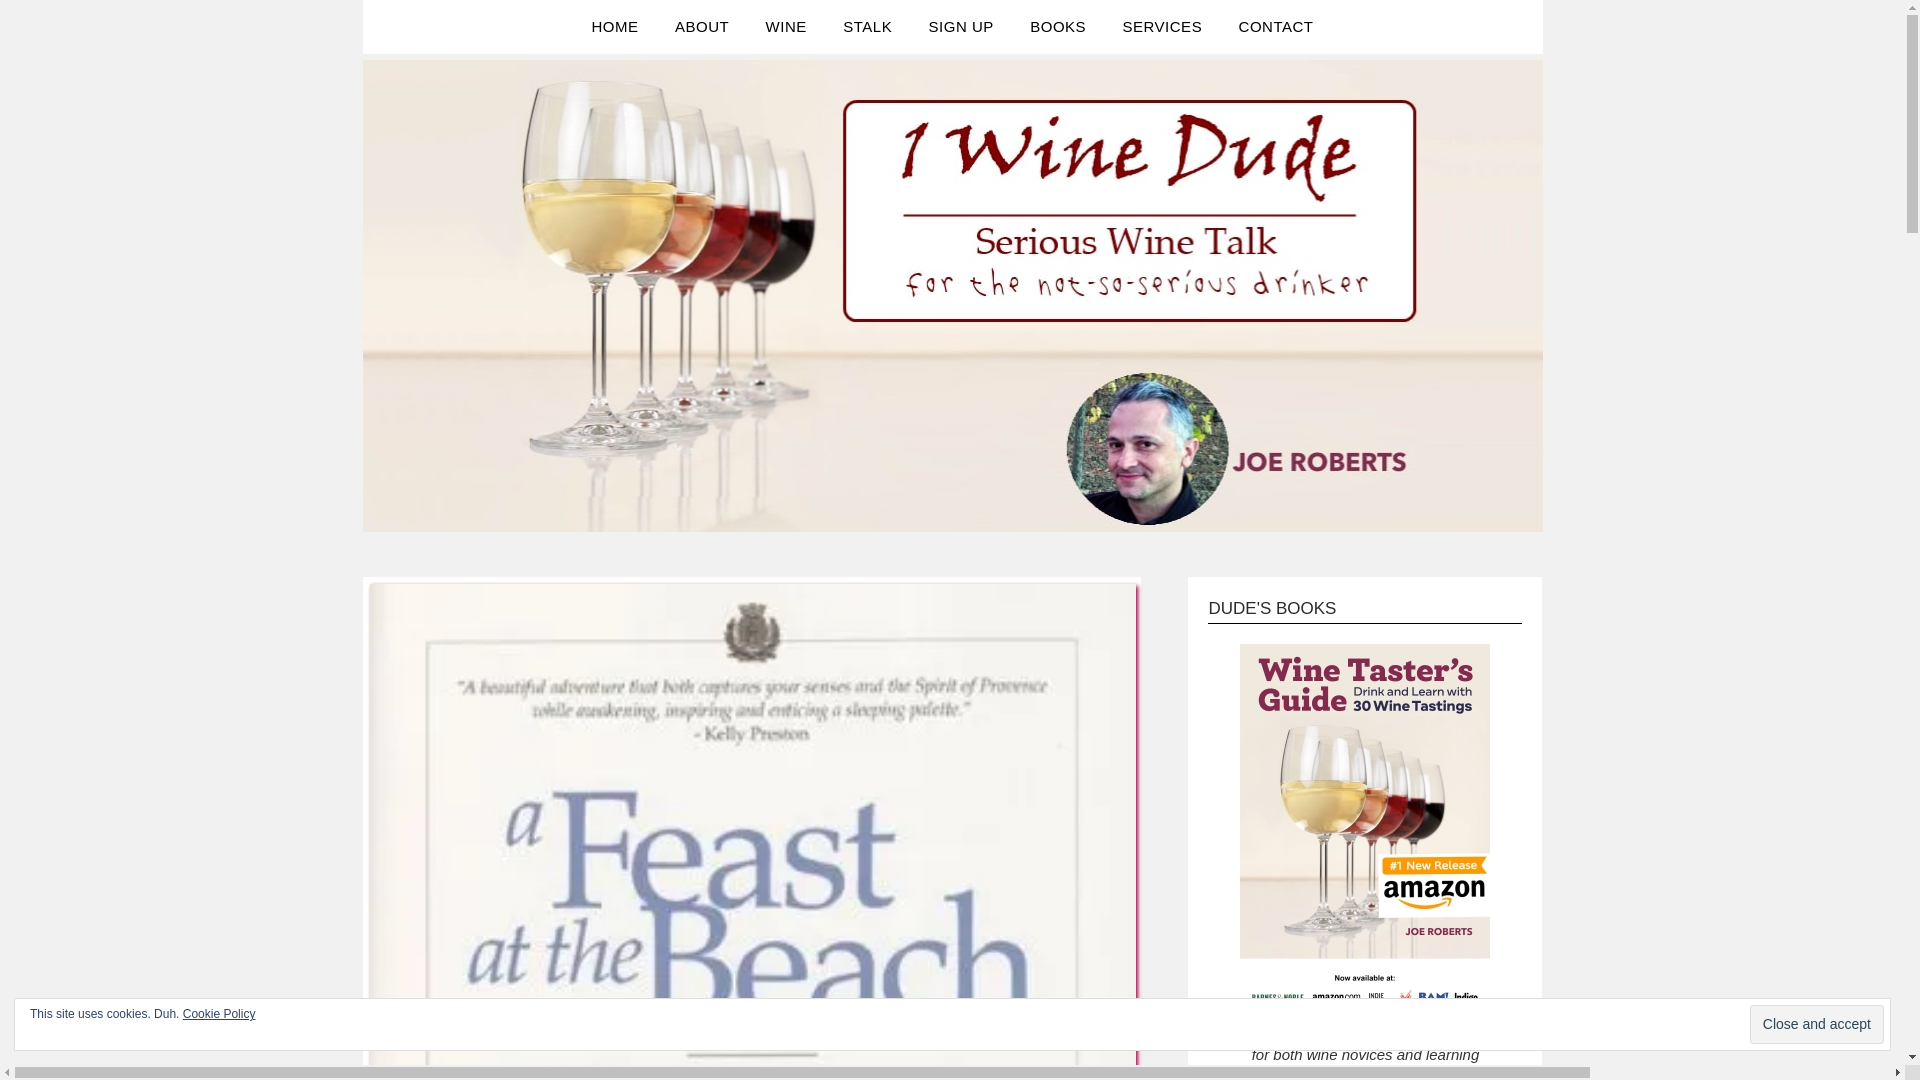  Describe the element at coordinates (786, 27) in the screenshot. I see `WINE` at that location.